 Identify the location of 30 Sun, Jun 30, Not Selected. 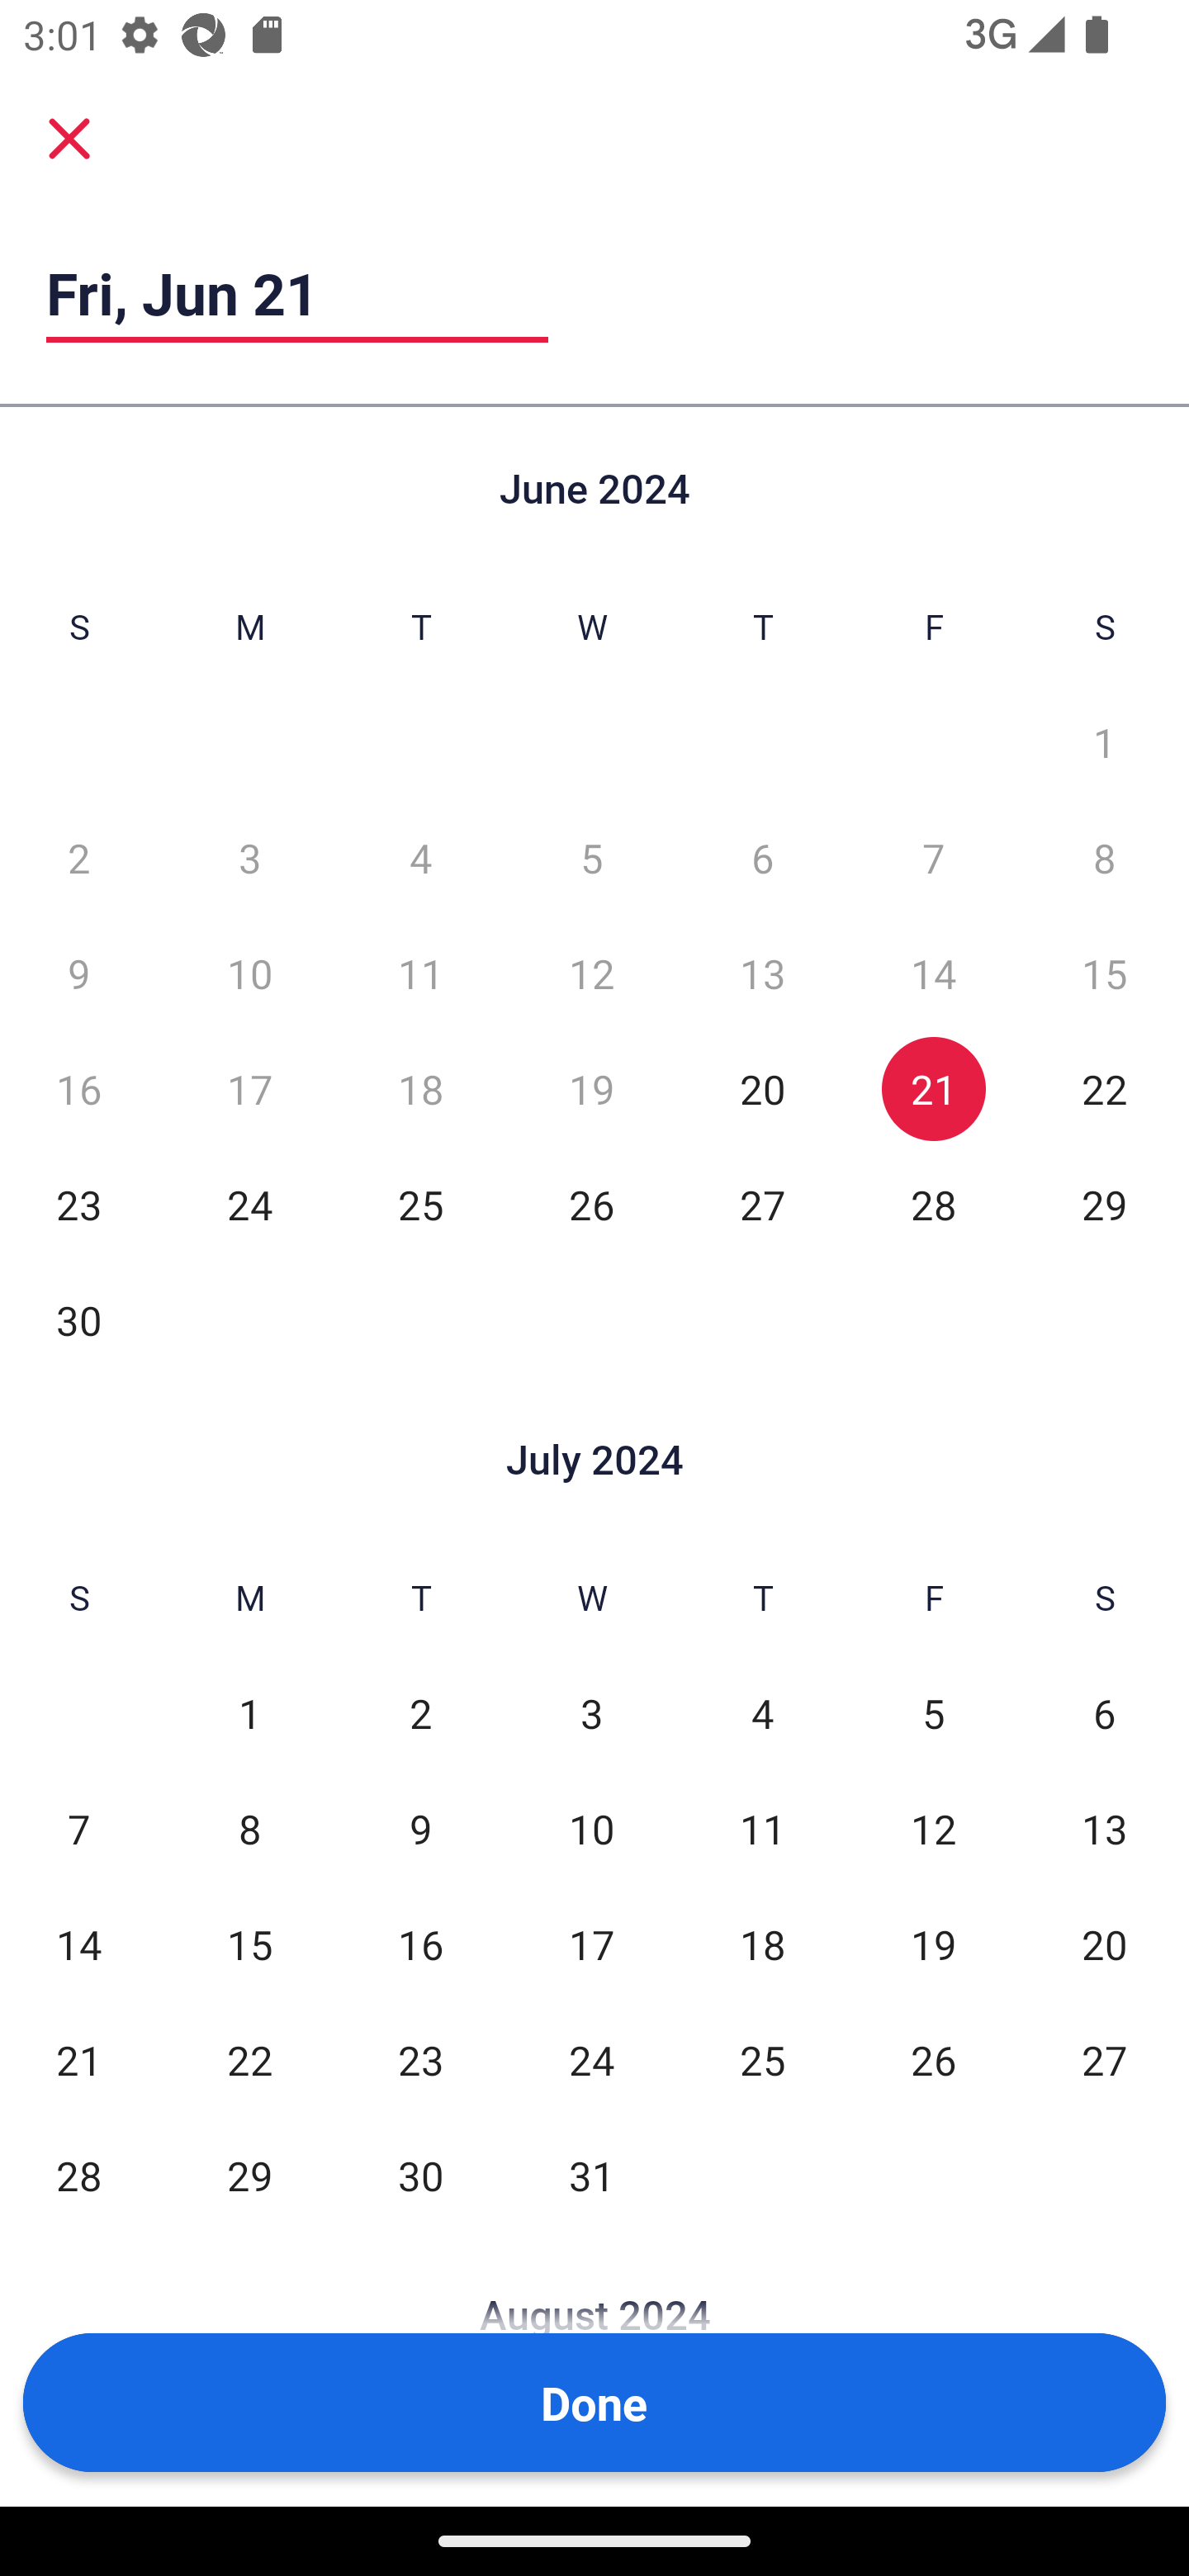
(78, 1319).